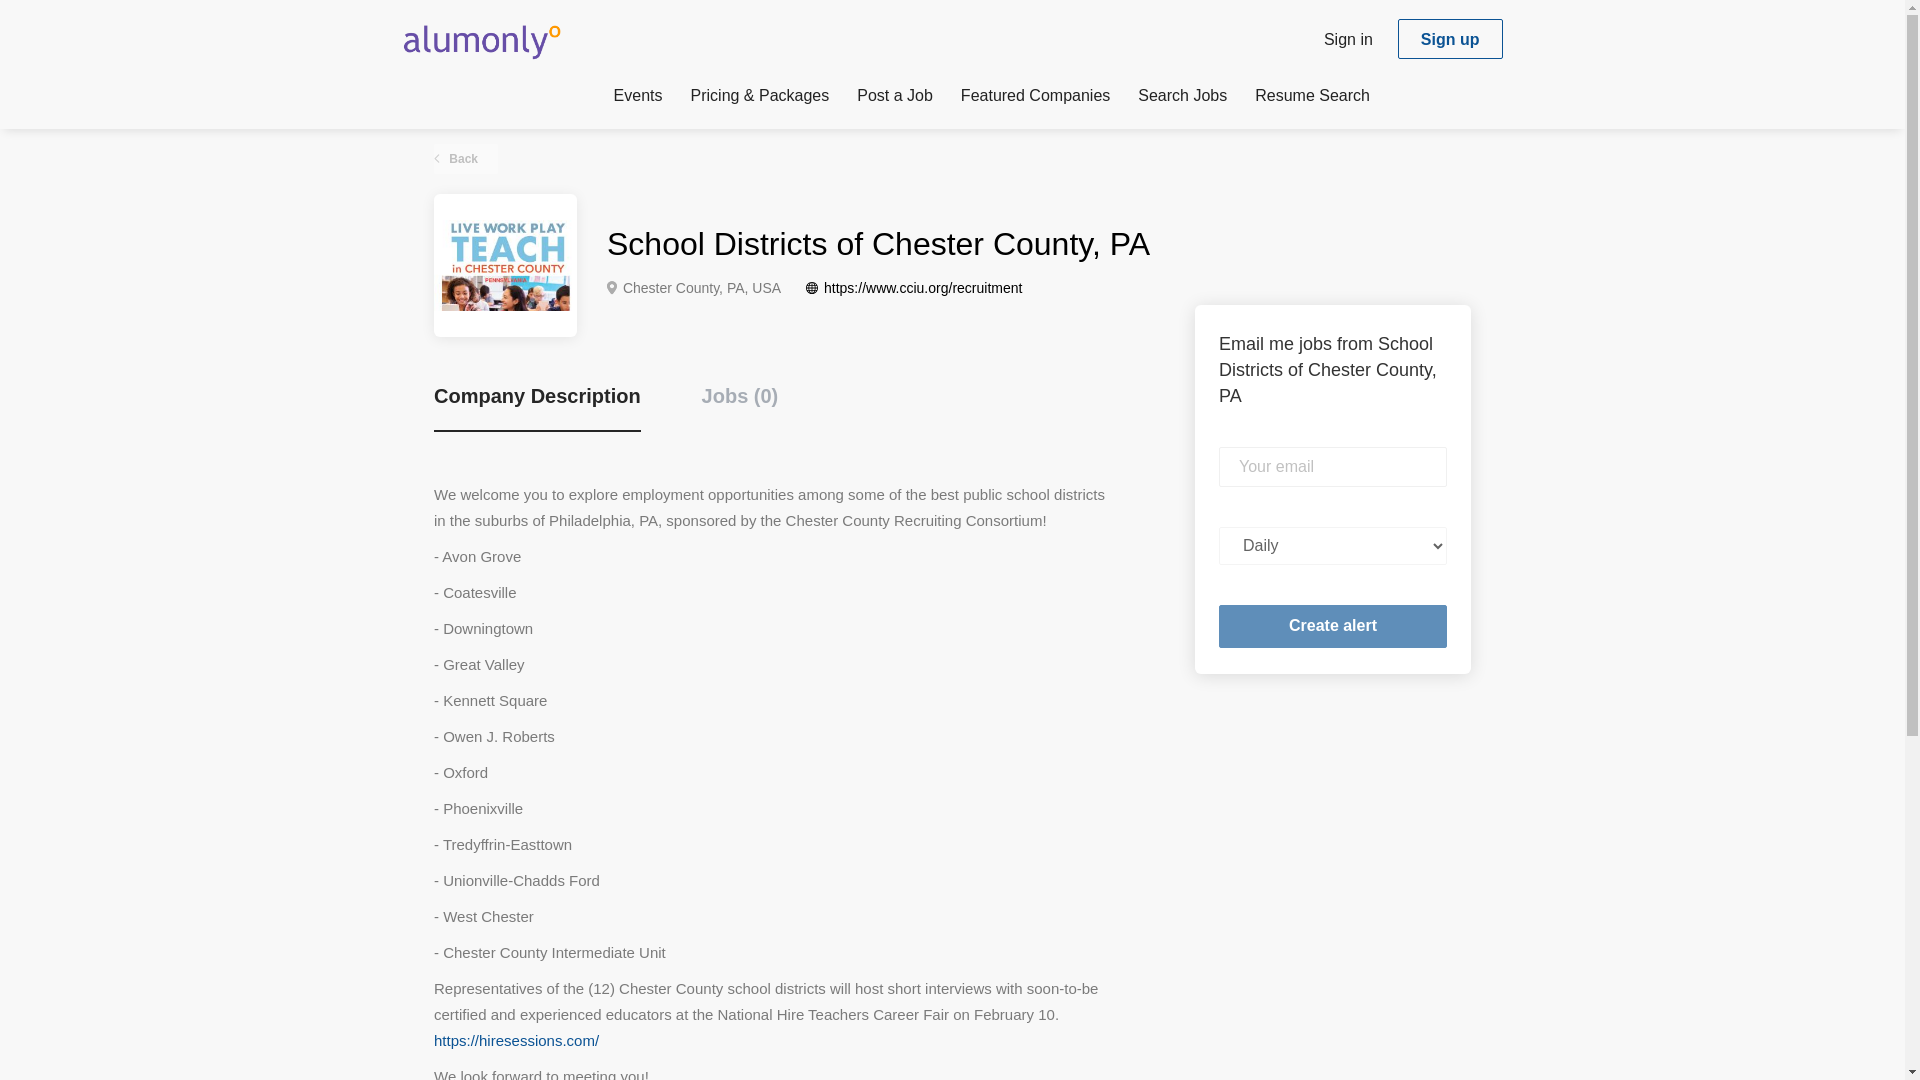 Image resolution: width=1920 pixels, height=1080 pixels. Describe the element at coordinates (1182, 99) in the screenshot. I see `Search Jobs` at that location.